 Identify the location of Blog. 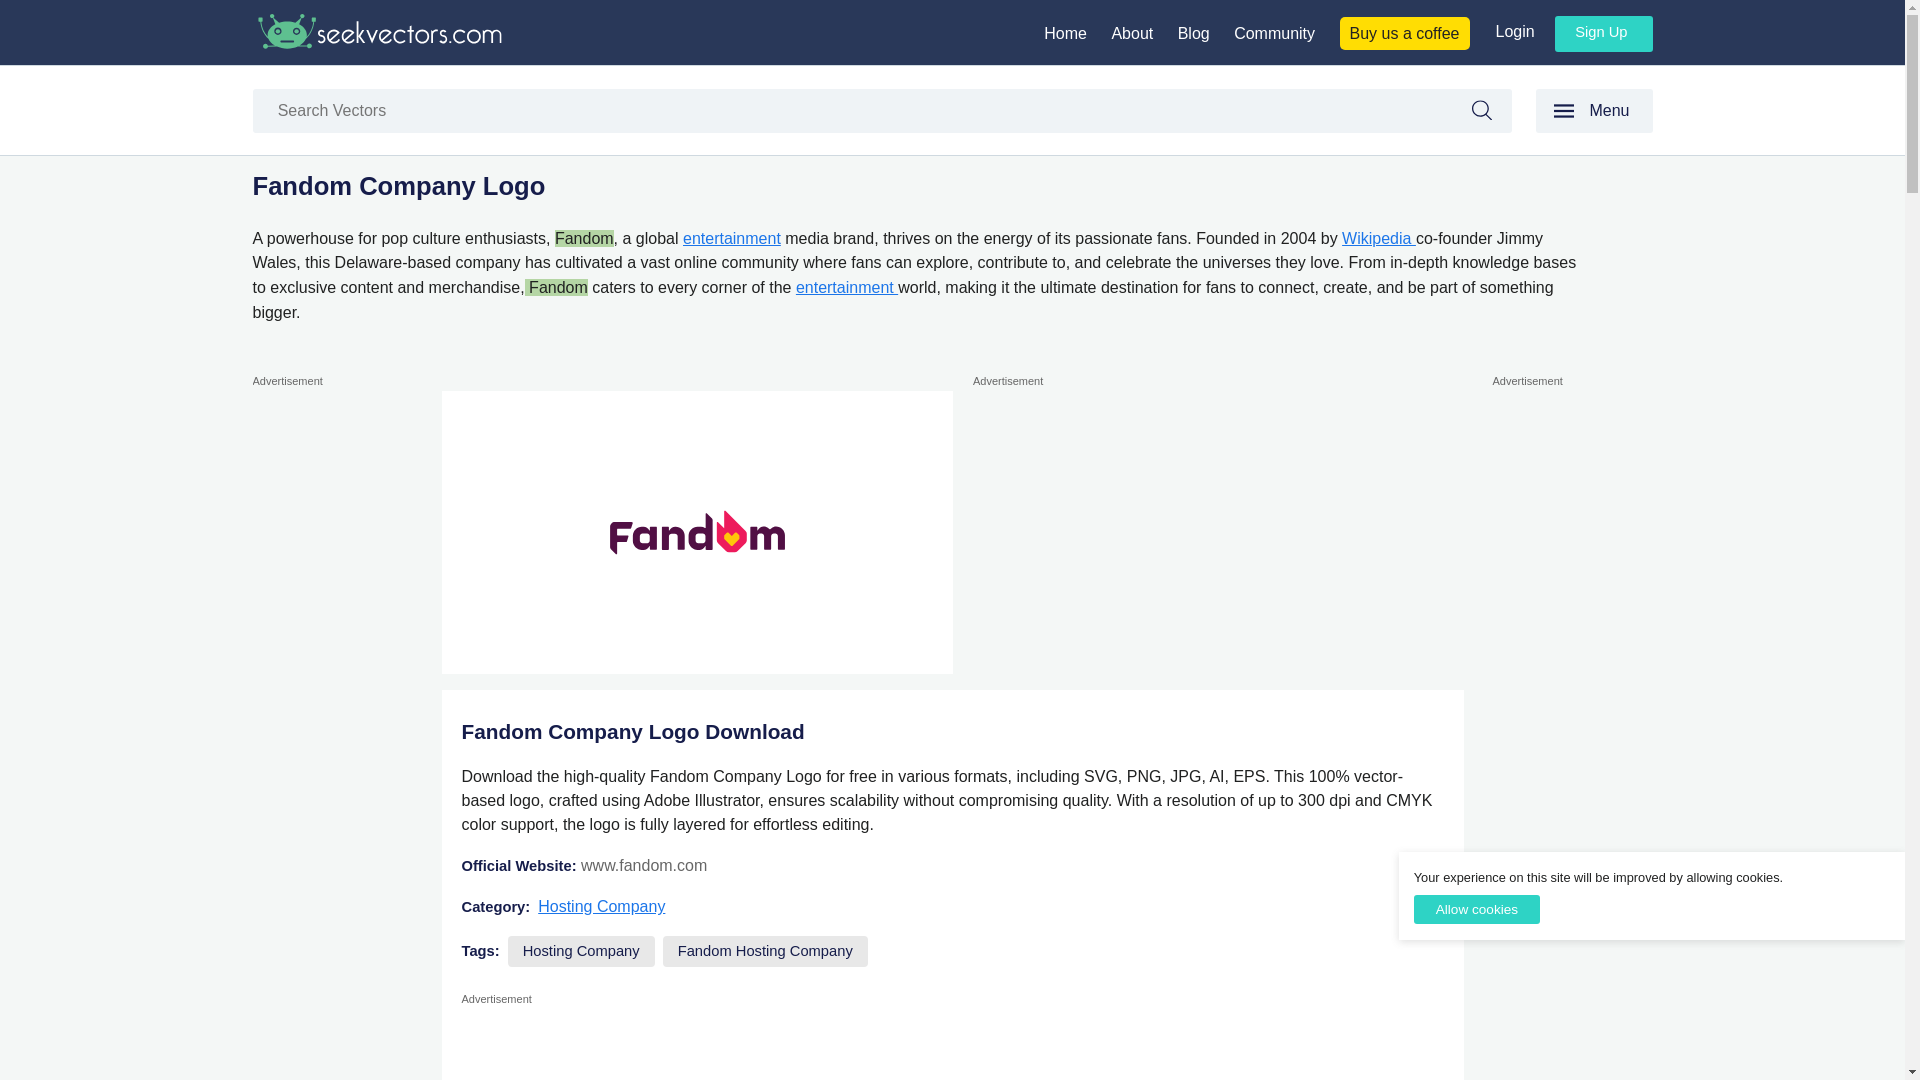
(1194, 33).